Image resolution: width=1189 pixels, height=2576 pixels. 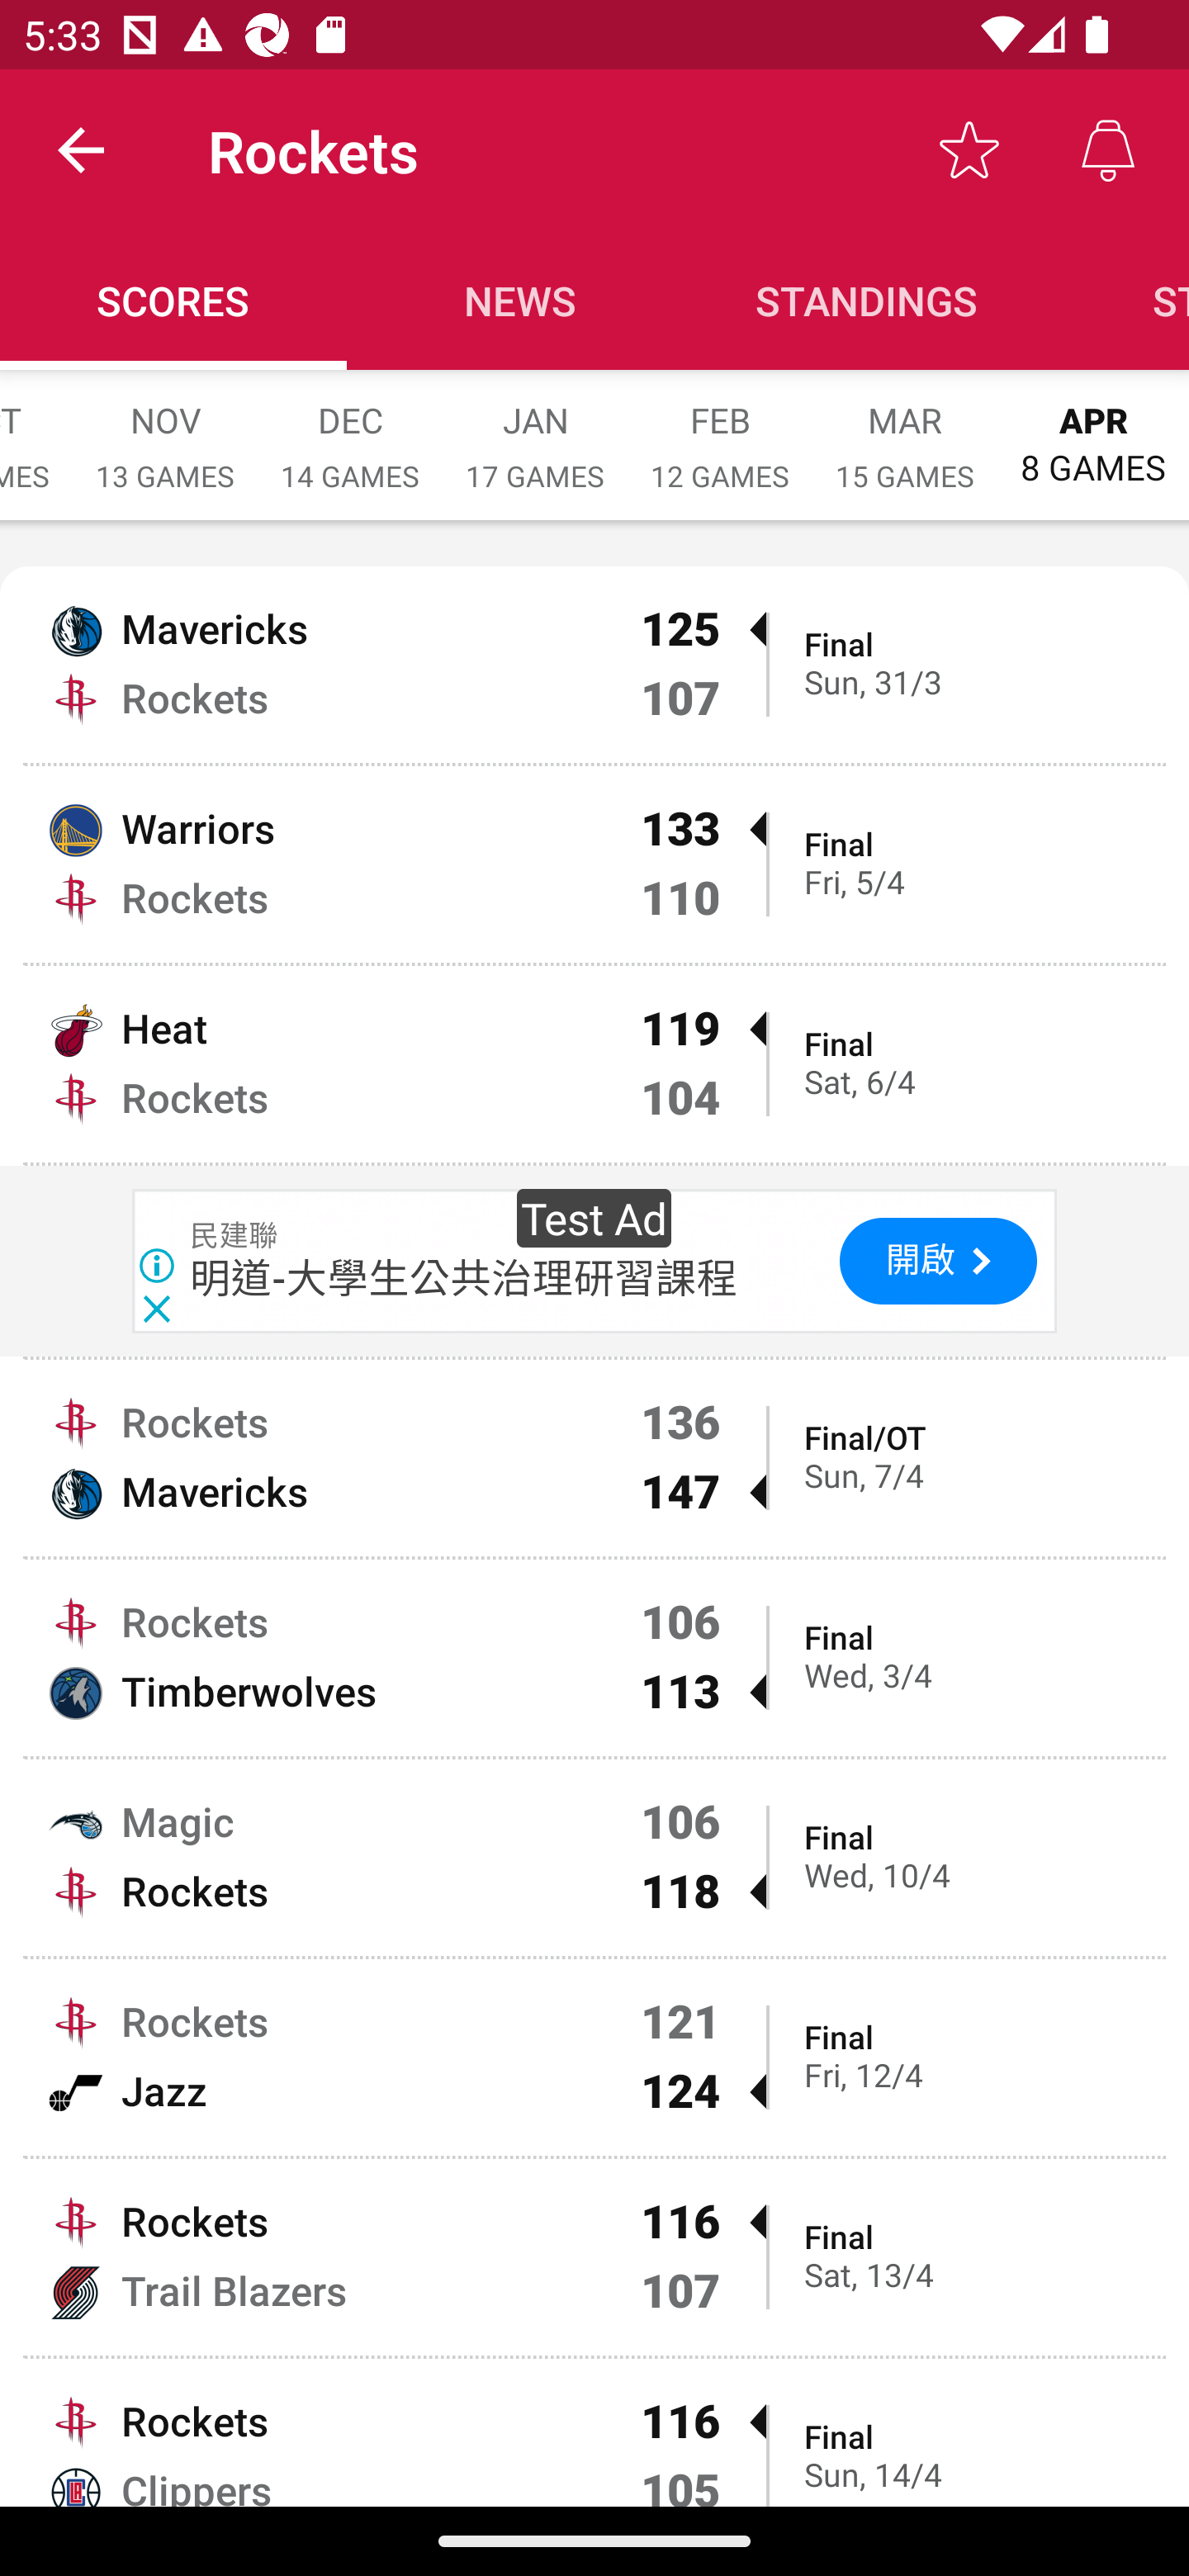 What do you see at coordinates (520, 301) in the screenshot?
I see `News NEWS` at bounding box center [520, 301].